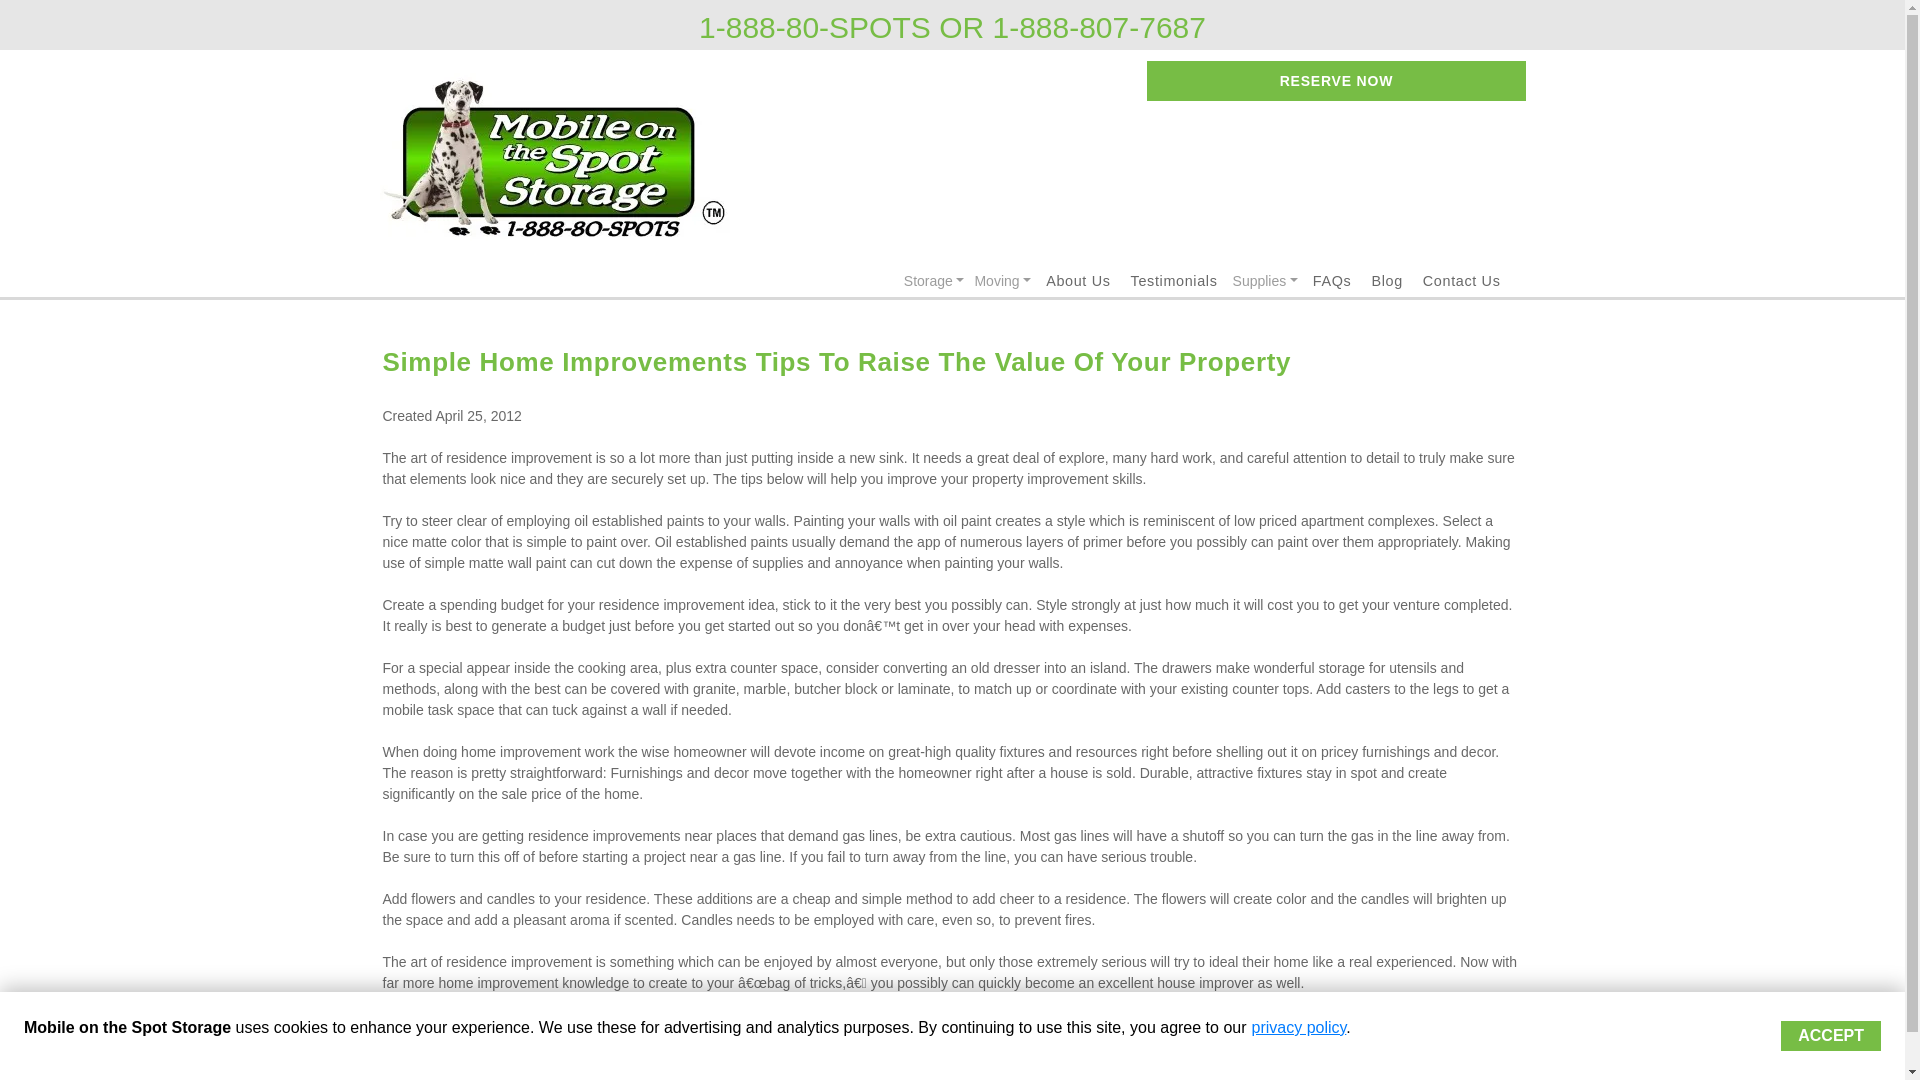 This screenshot has height=1080, width=1920. What do you see at coordinates (1047, 1078) in the screenshot?
I see `Terms` at bounding box center [1047, 1078].